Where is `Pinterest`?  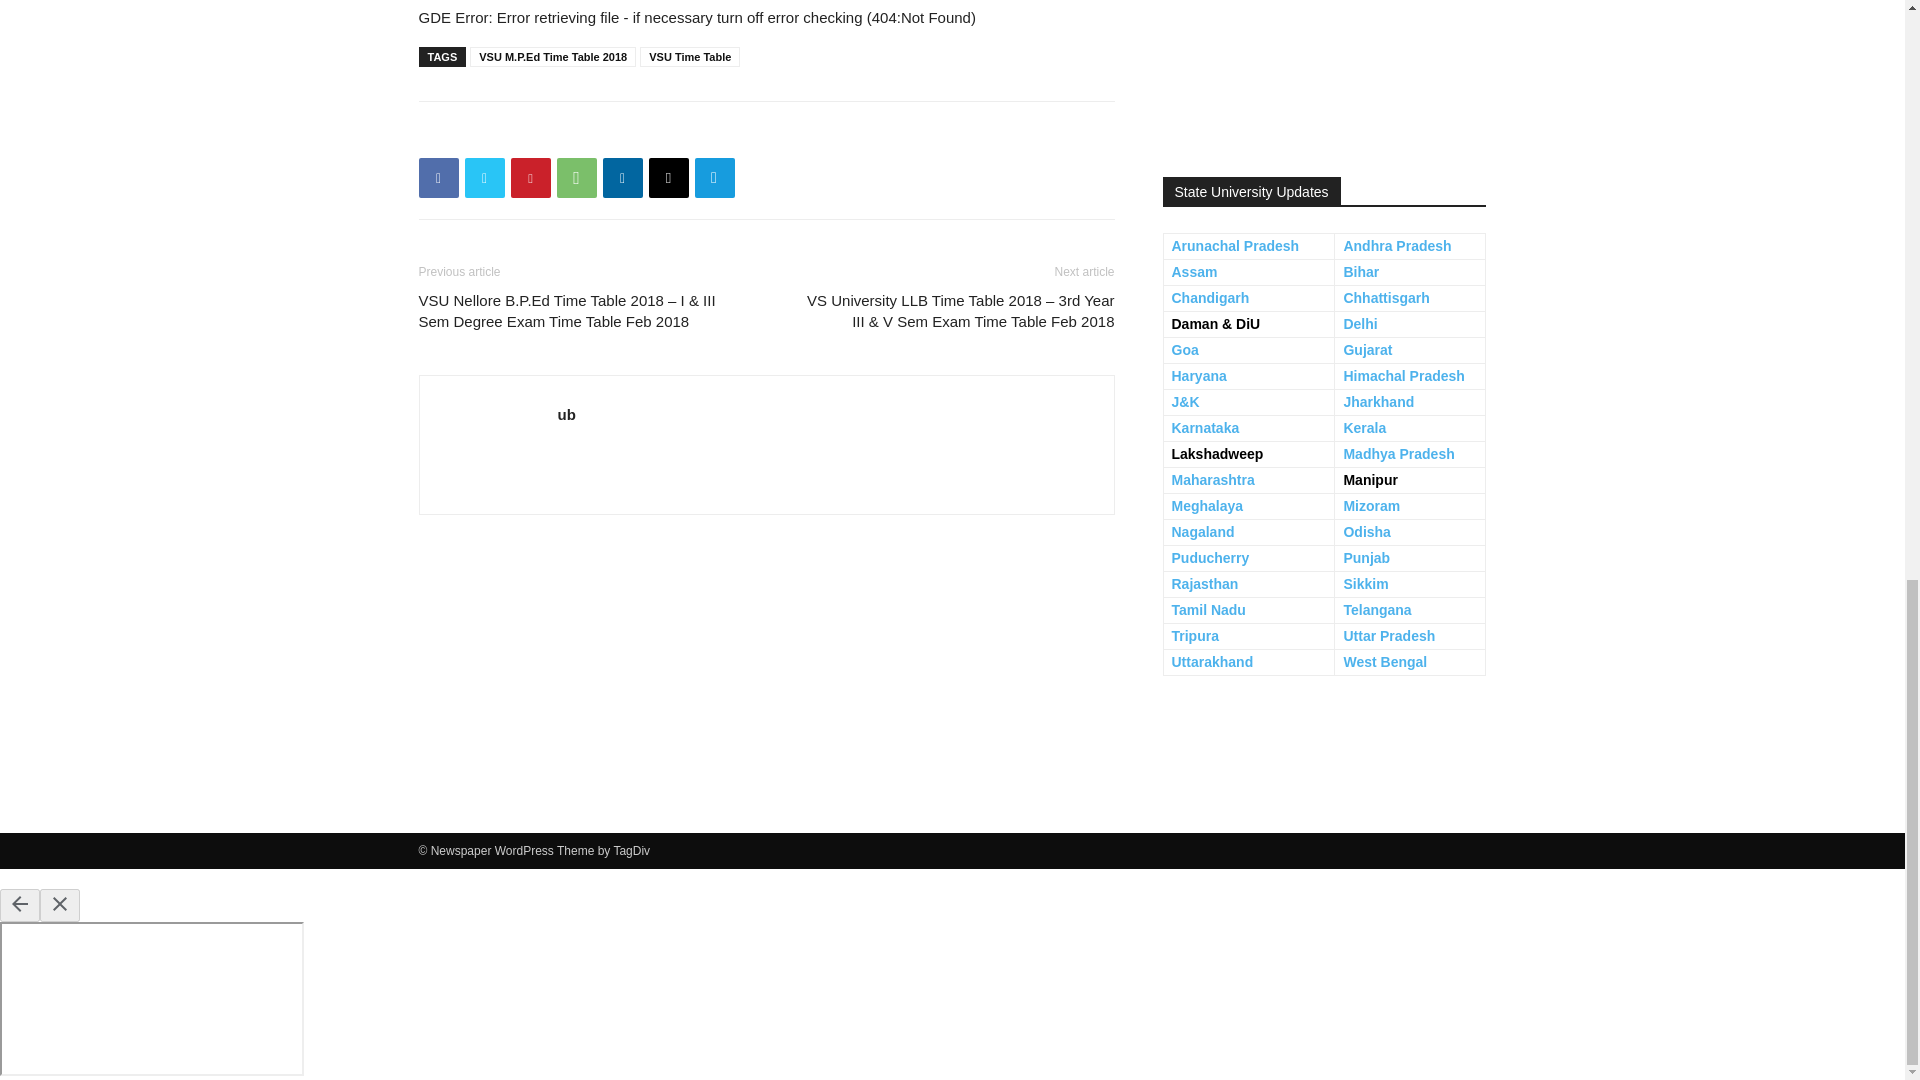
Pinterest is located at coordinates (530, 177).